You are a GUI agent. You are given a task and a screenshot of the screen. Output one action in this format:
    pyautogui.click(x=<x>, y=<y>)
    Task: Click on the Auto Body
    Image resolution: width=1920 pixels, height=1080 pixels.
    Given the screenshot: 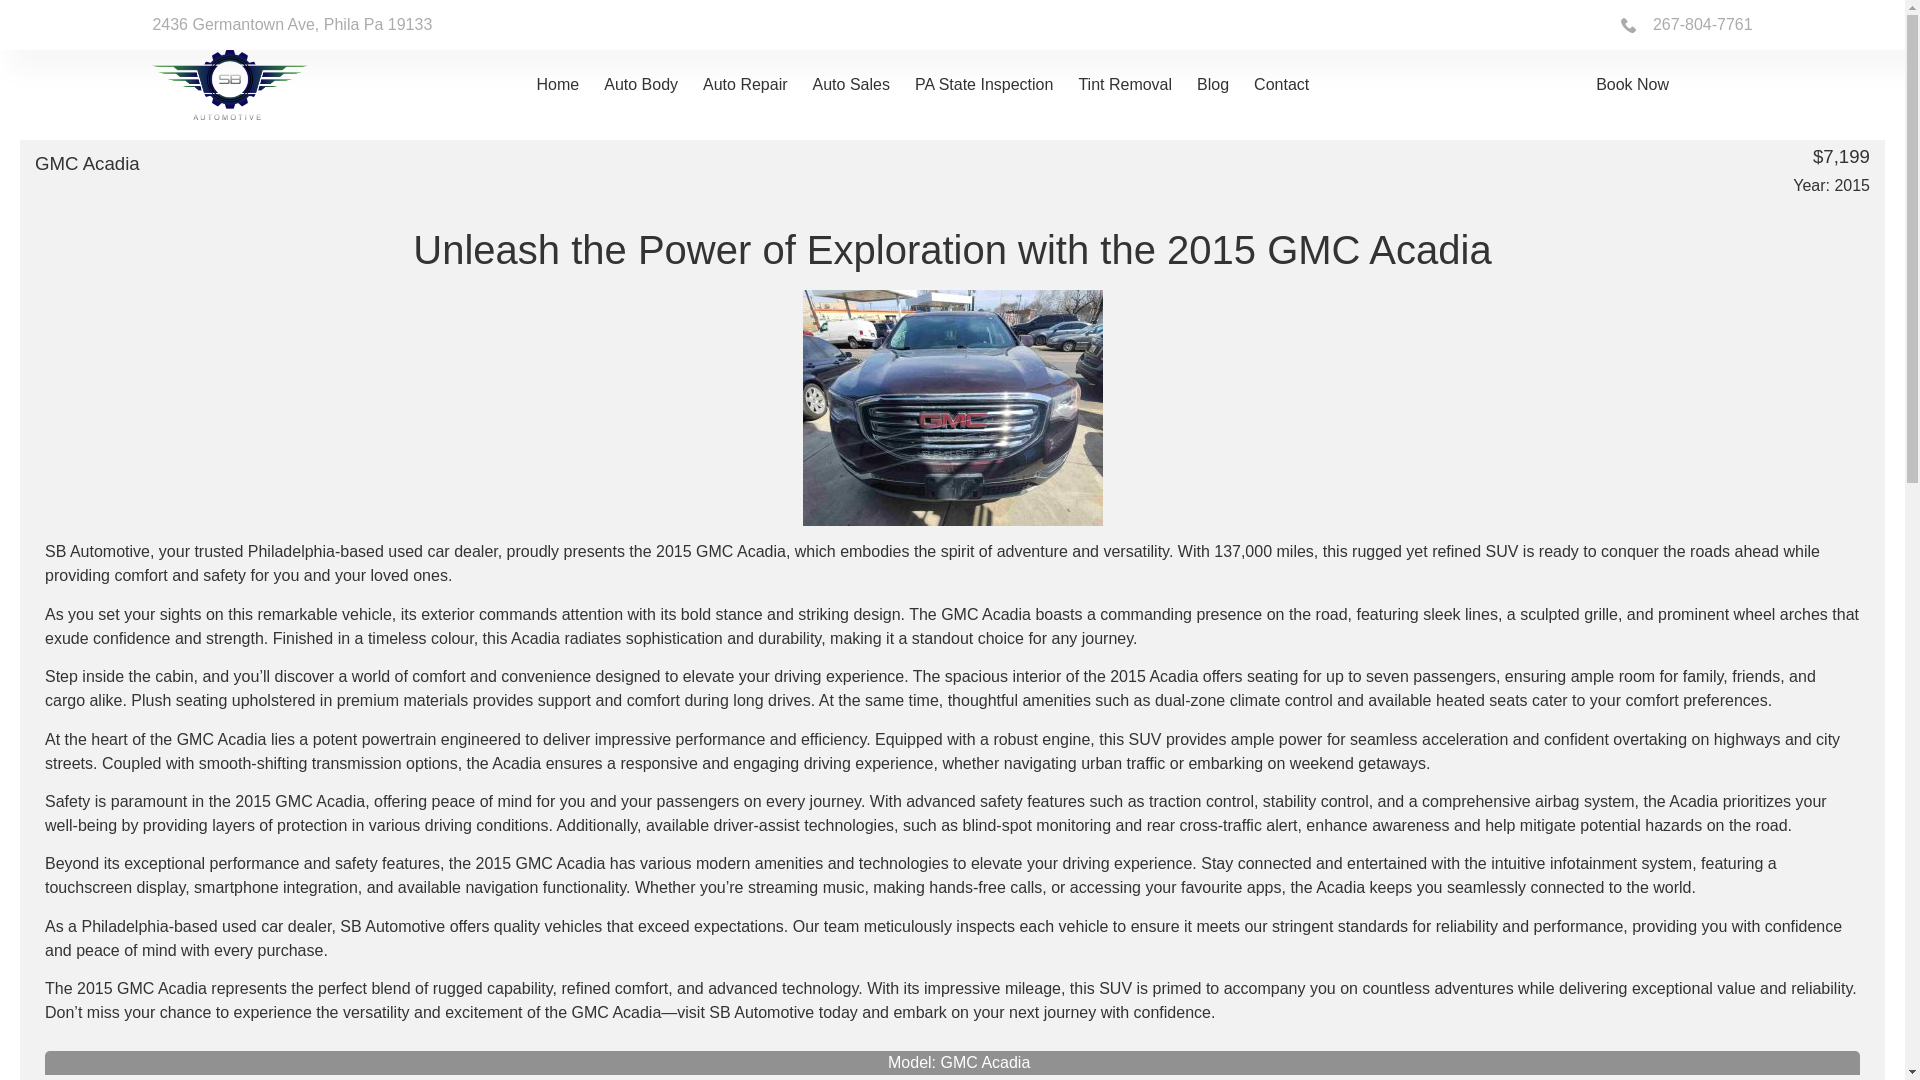 What is the action you would take?
    pyautogui.click(x=640, y=85)
    